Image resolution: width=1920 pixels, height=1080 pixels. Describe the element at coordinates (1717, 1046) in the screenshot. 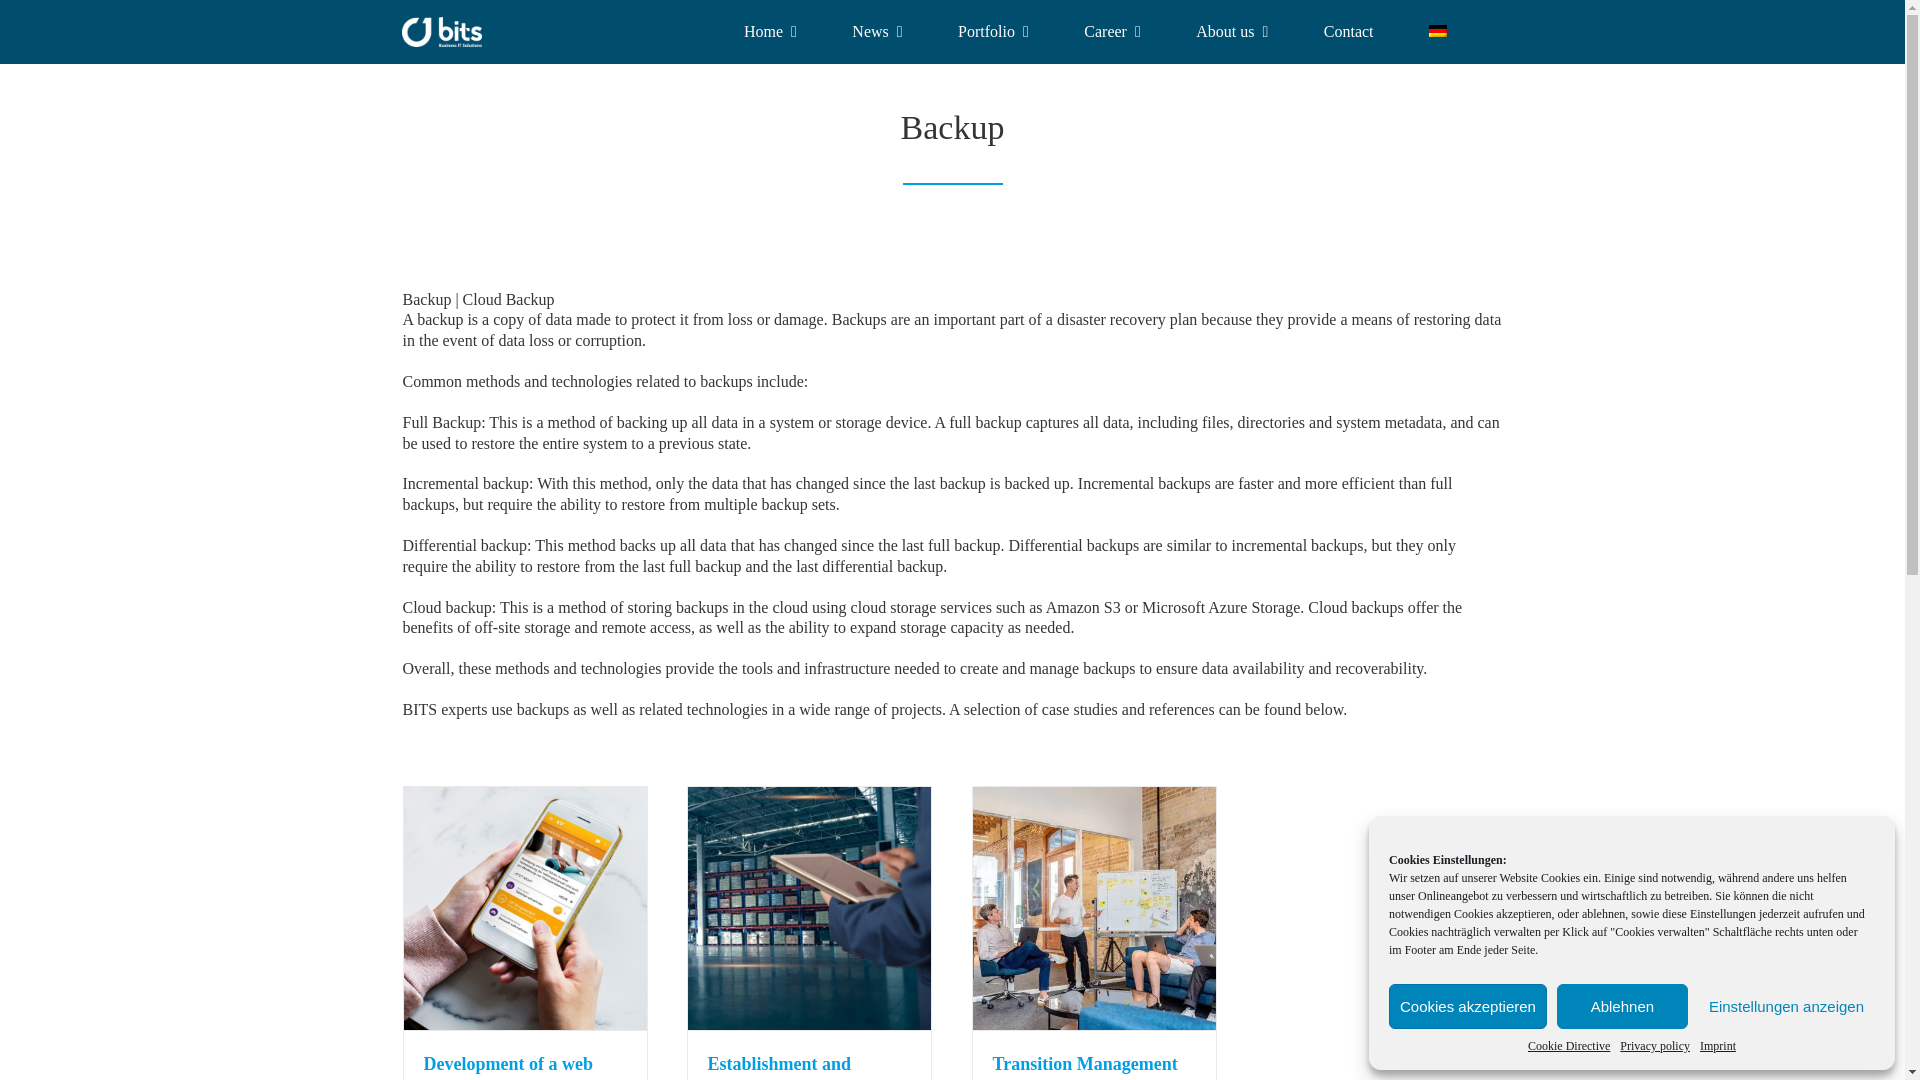

I see `Imprint` at that location.